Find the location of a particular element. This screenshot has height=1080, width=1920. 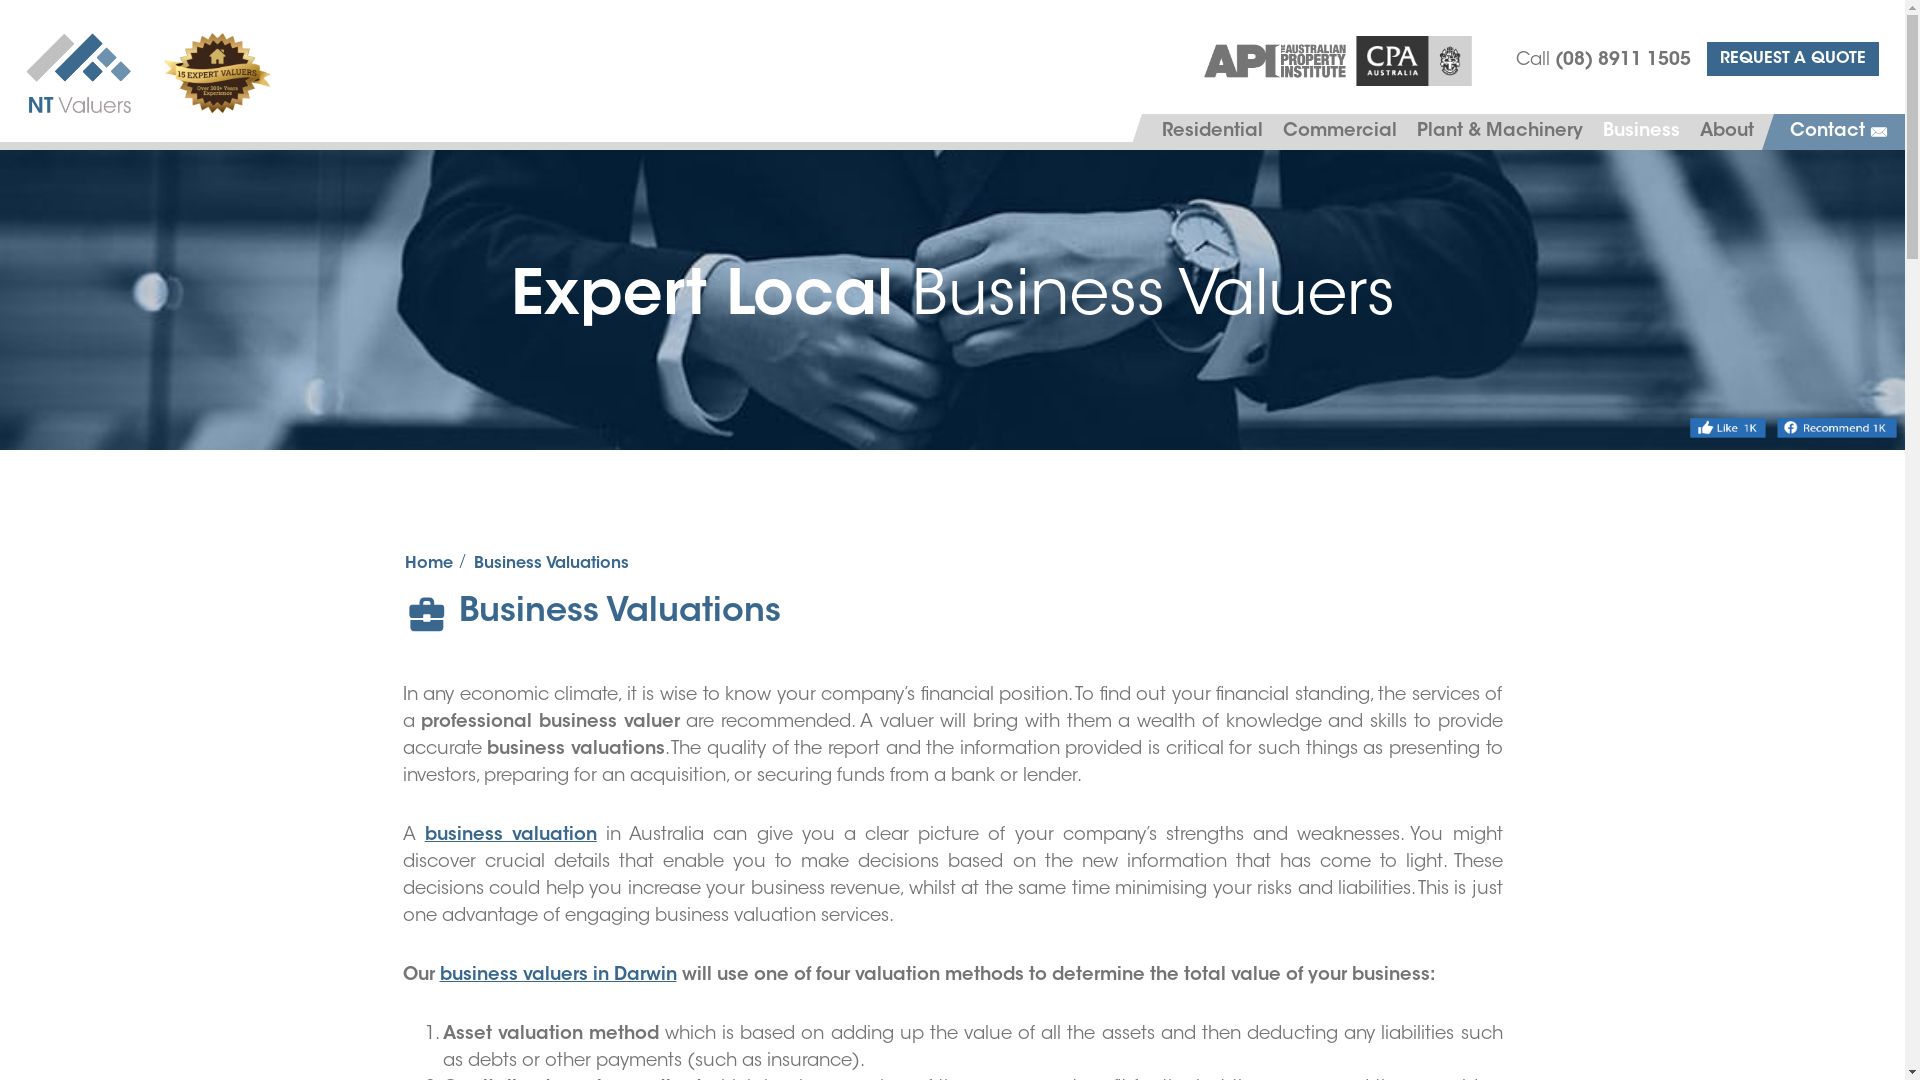

business valuers in Darwin is located at coordinates (558, 976).